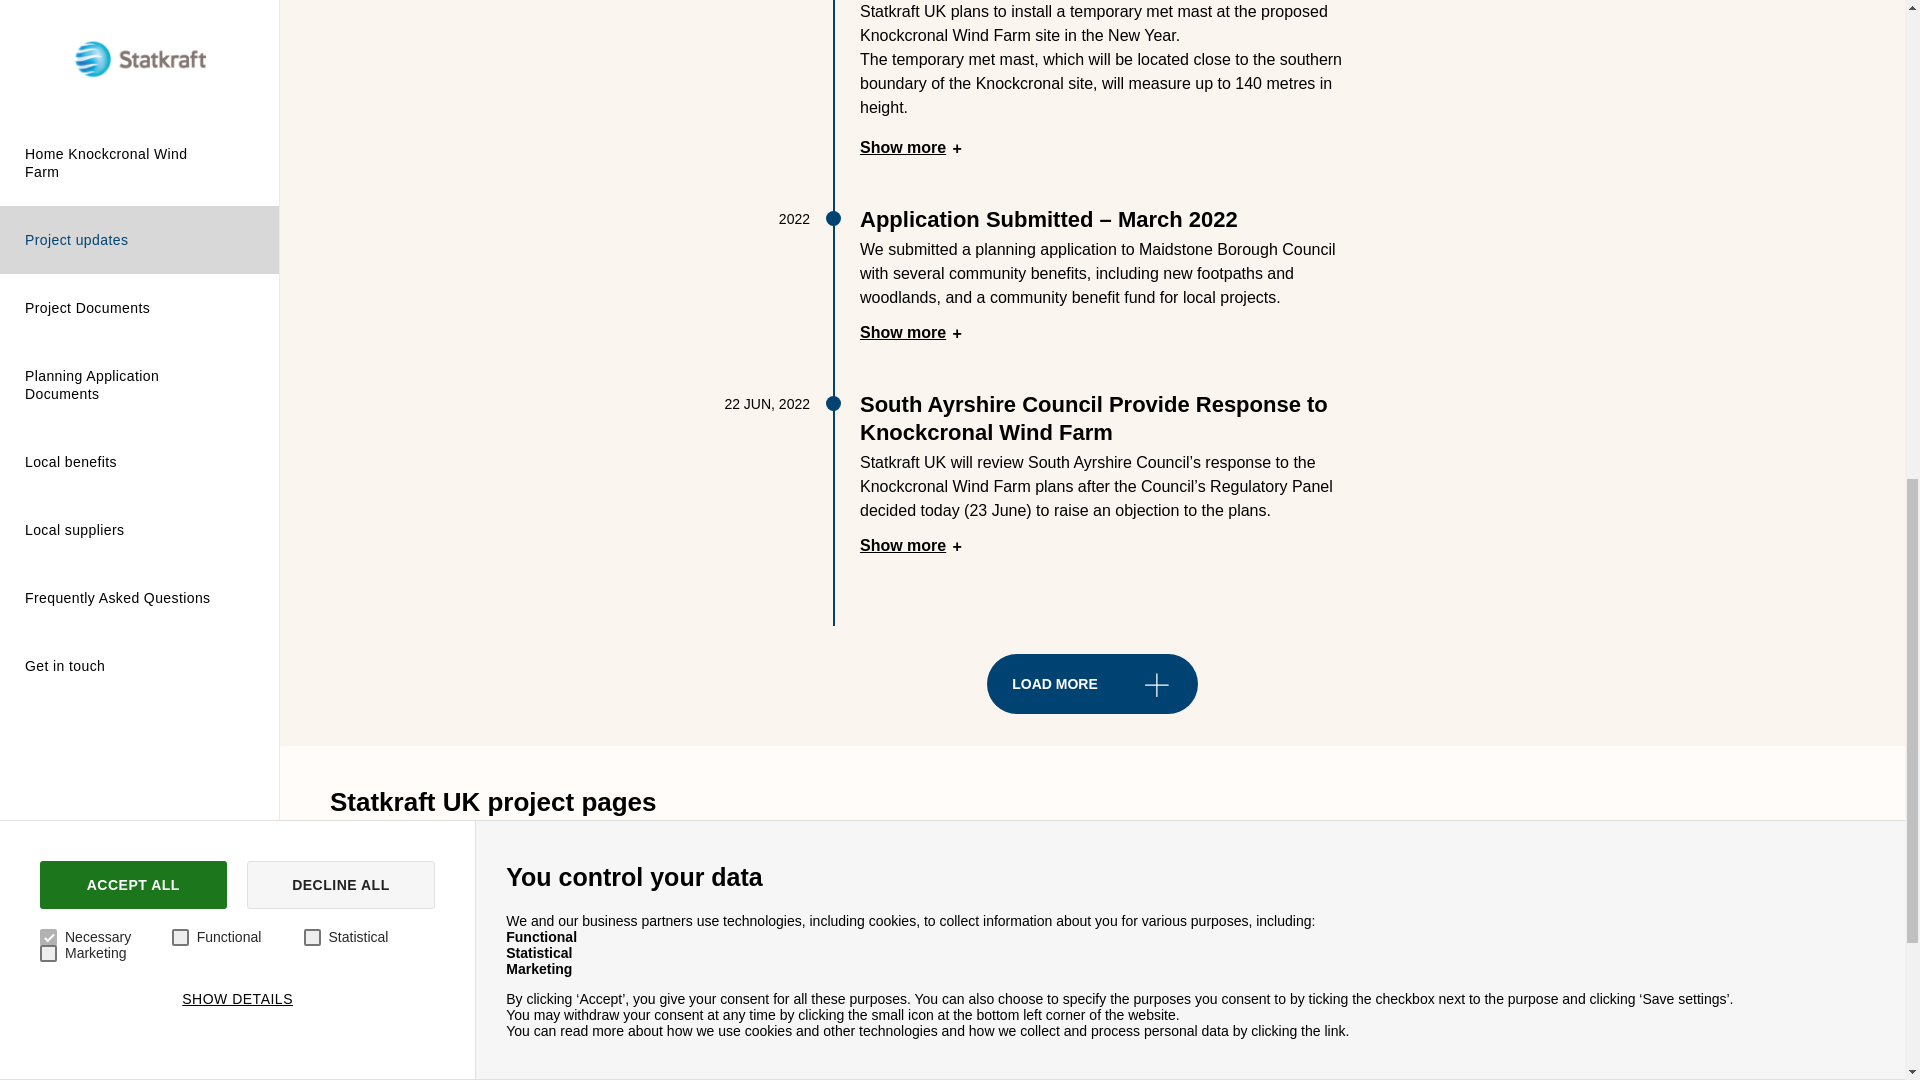  Describe the element at coordinates (1538, 170) in the screenshot. I see `CookieInformationConsent` at that location.